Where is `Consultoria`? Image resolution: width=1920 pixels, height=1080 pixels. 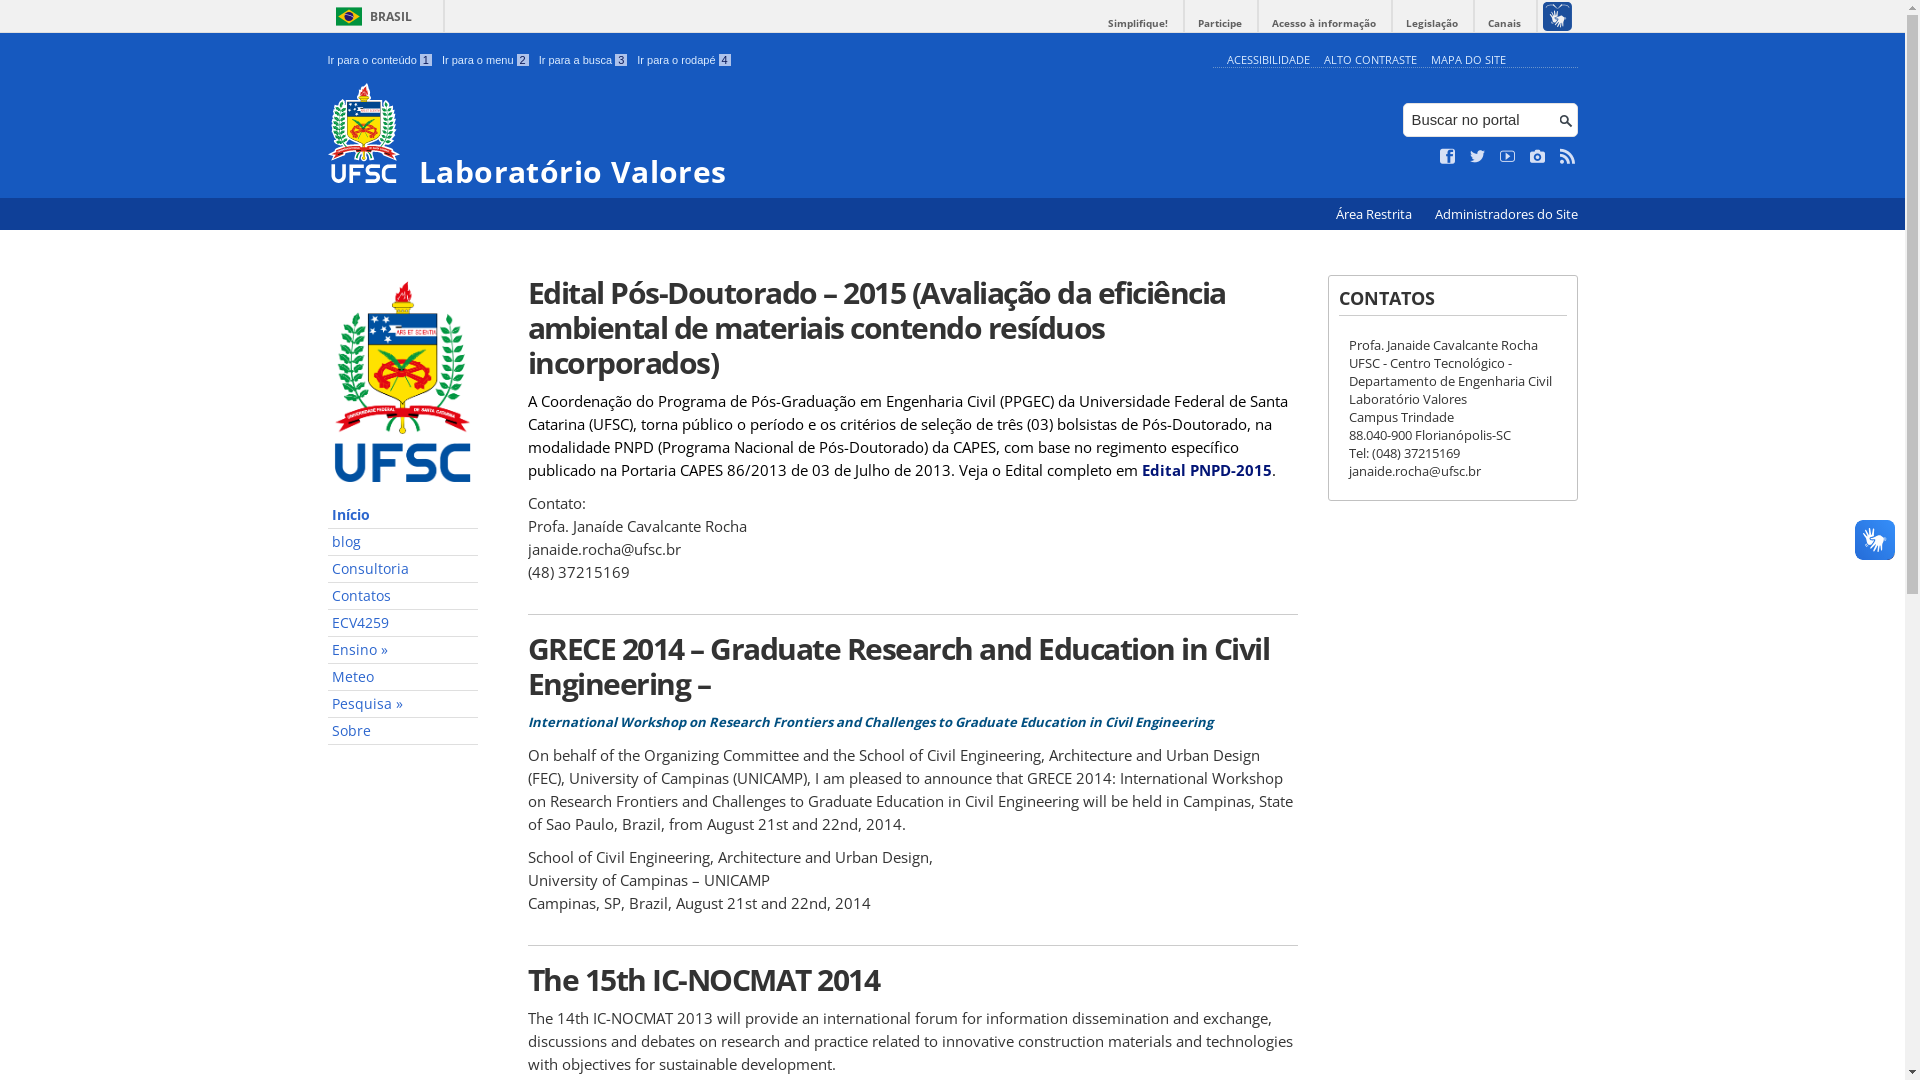
Consultoria is located at coordinates (403, 570).